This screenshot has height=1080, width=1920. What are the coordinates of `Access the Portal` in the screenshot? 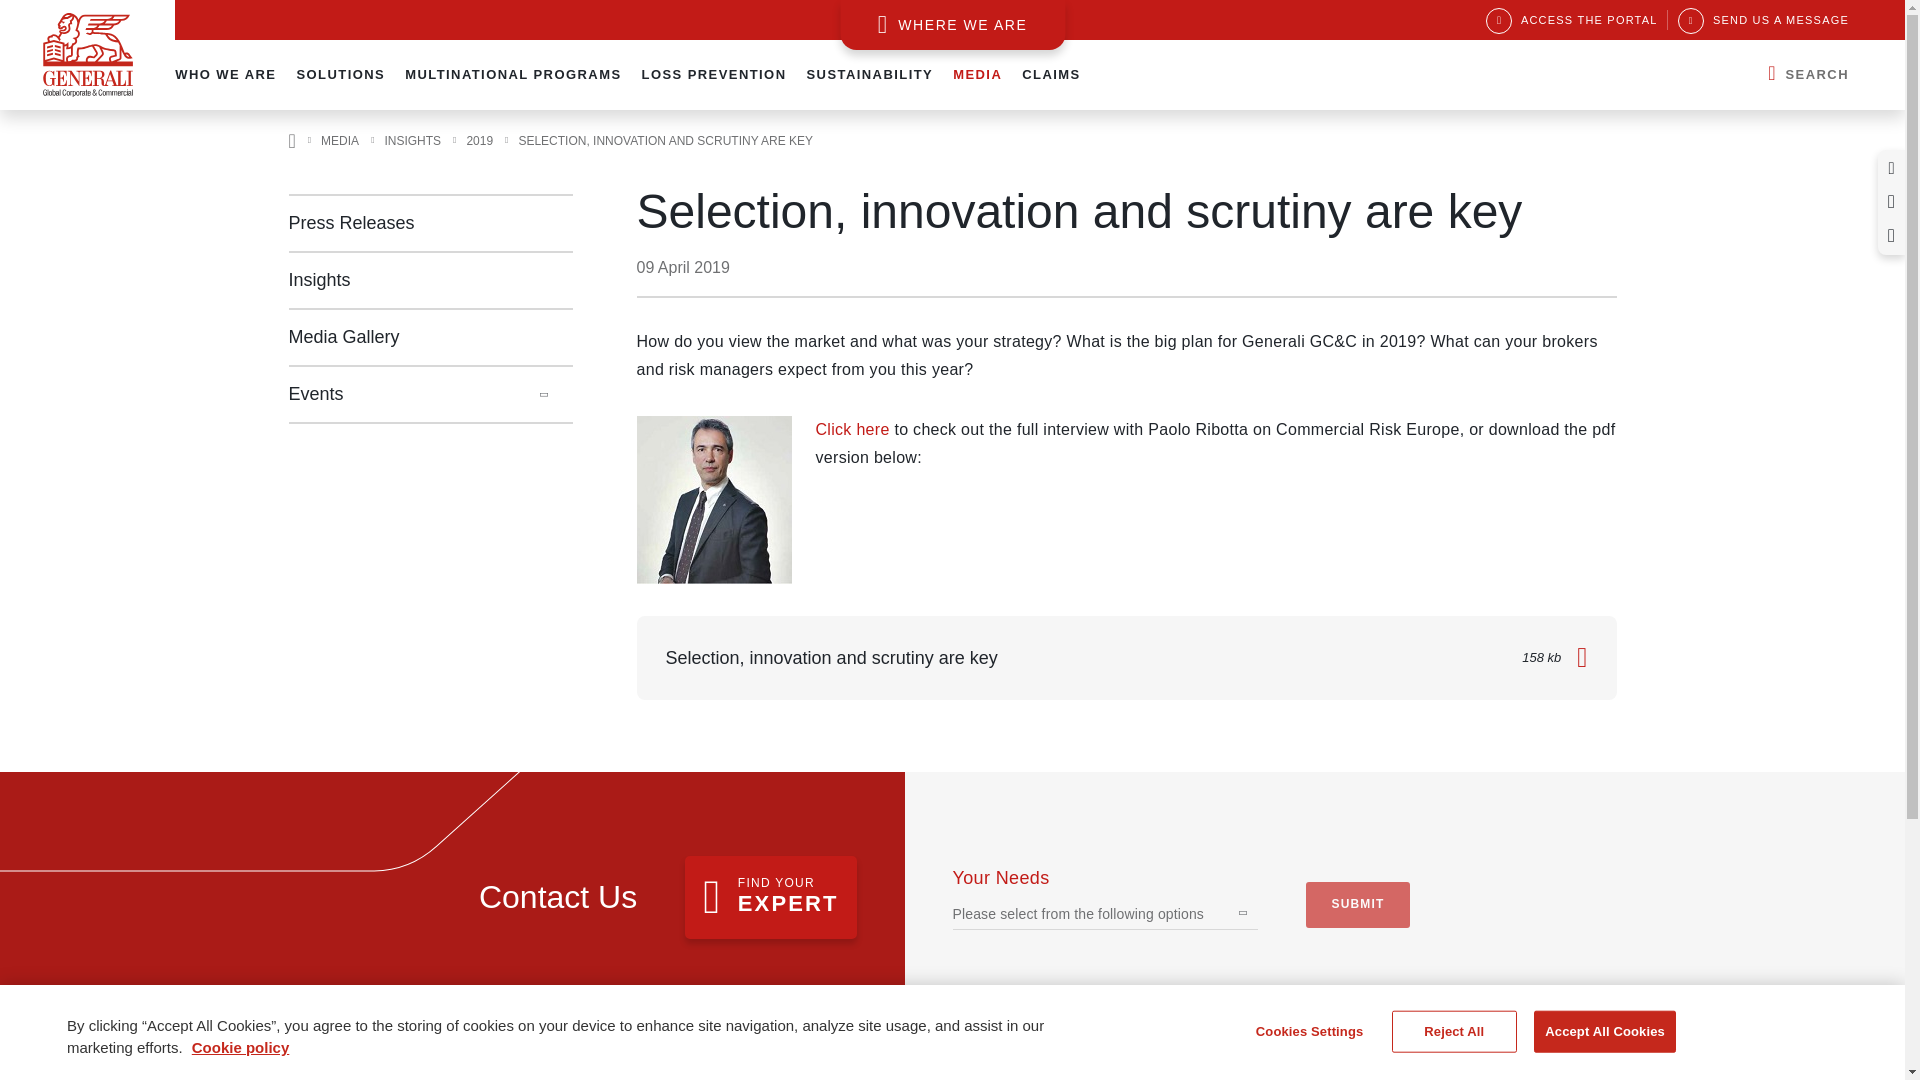 It's located at (1571, 20).